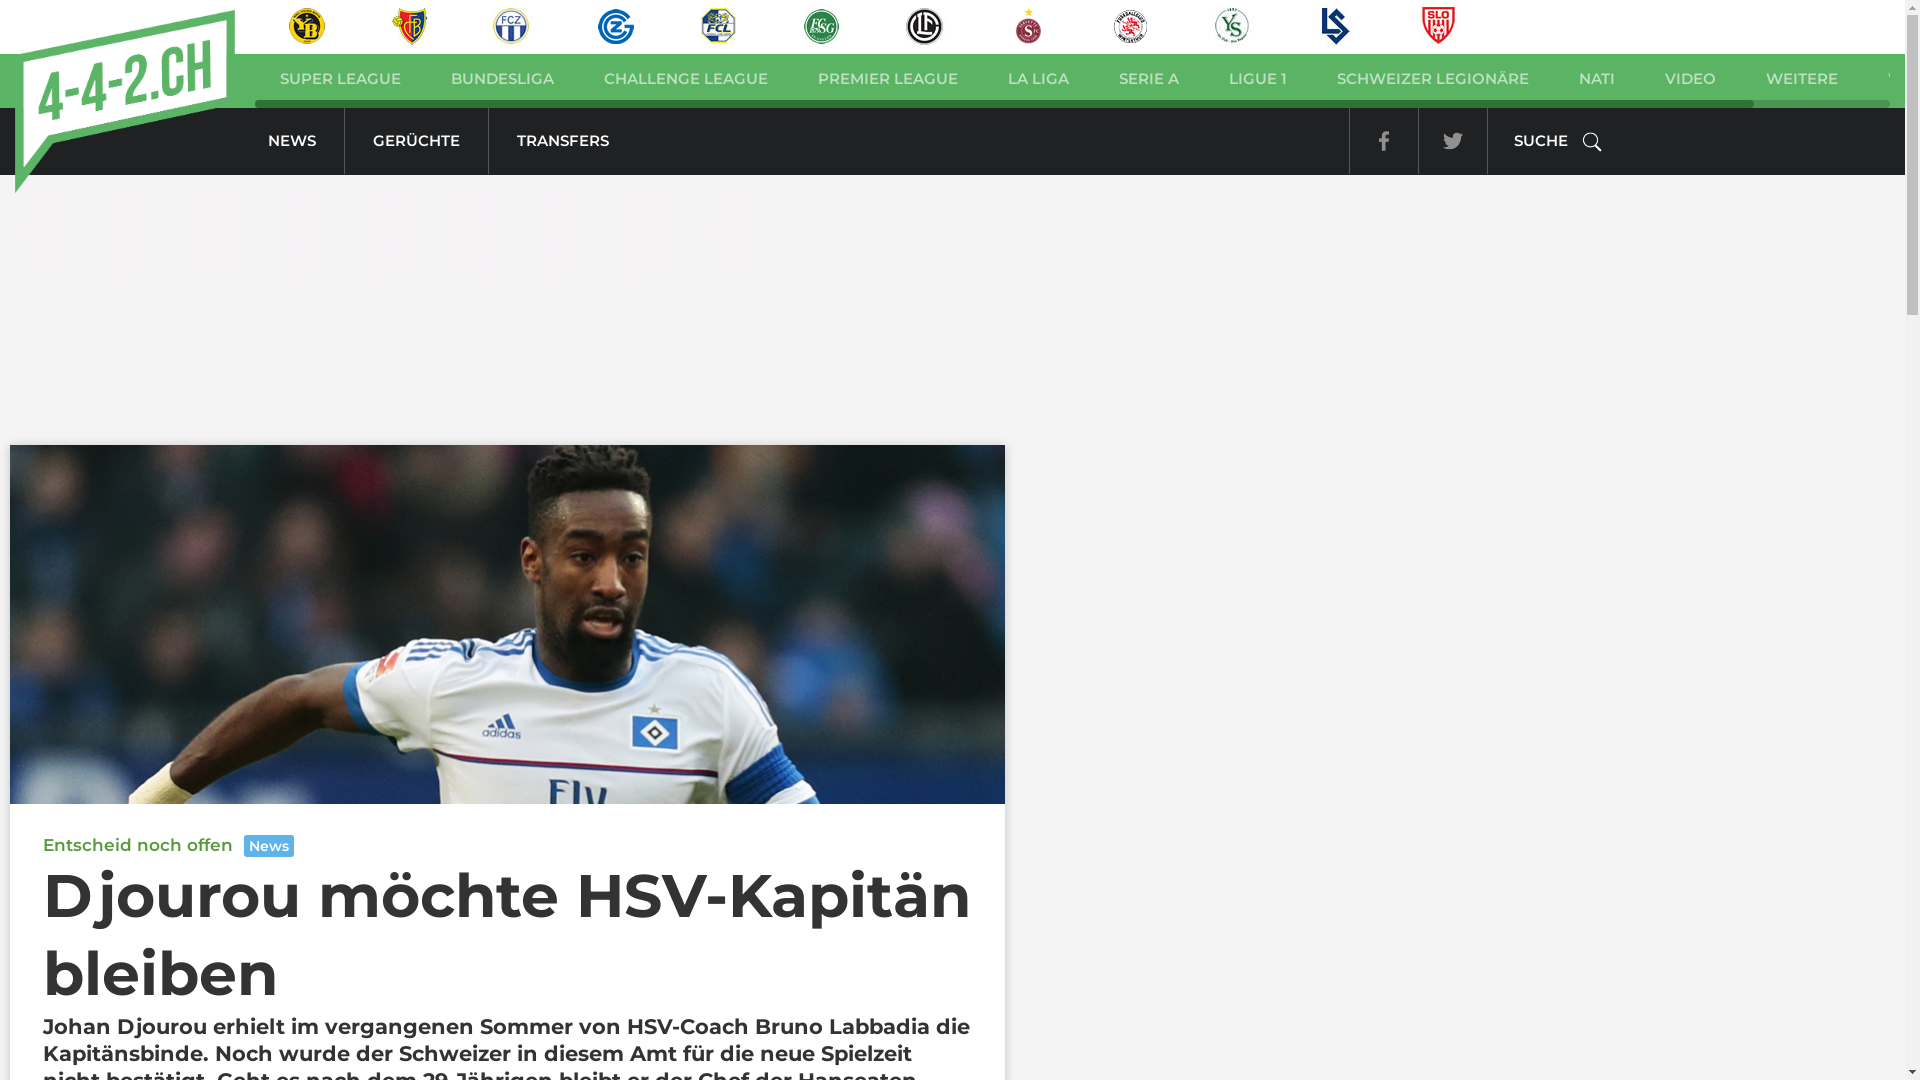  Describe the element at coordinates (502, 77) in the screenshot. I see `BUNDESLIGA` at that location.